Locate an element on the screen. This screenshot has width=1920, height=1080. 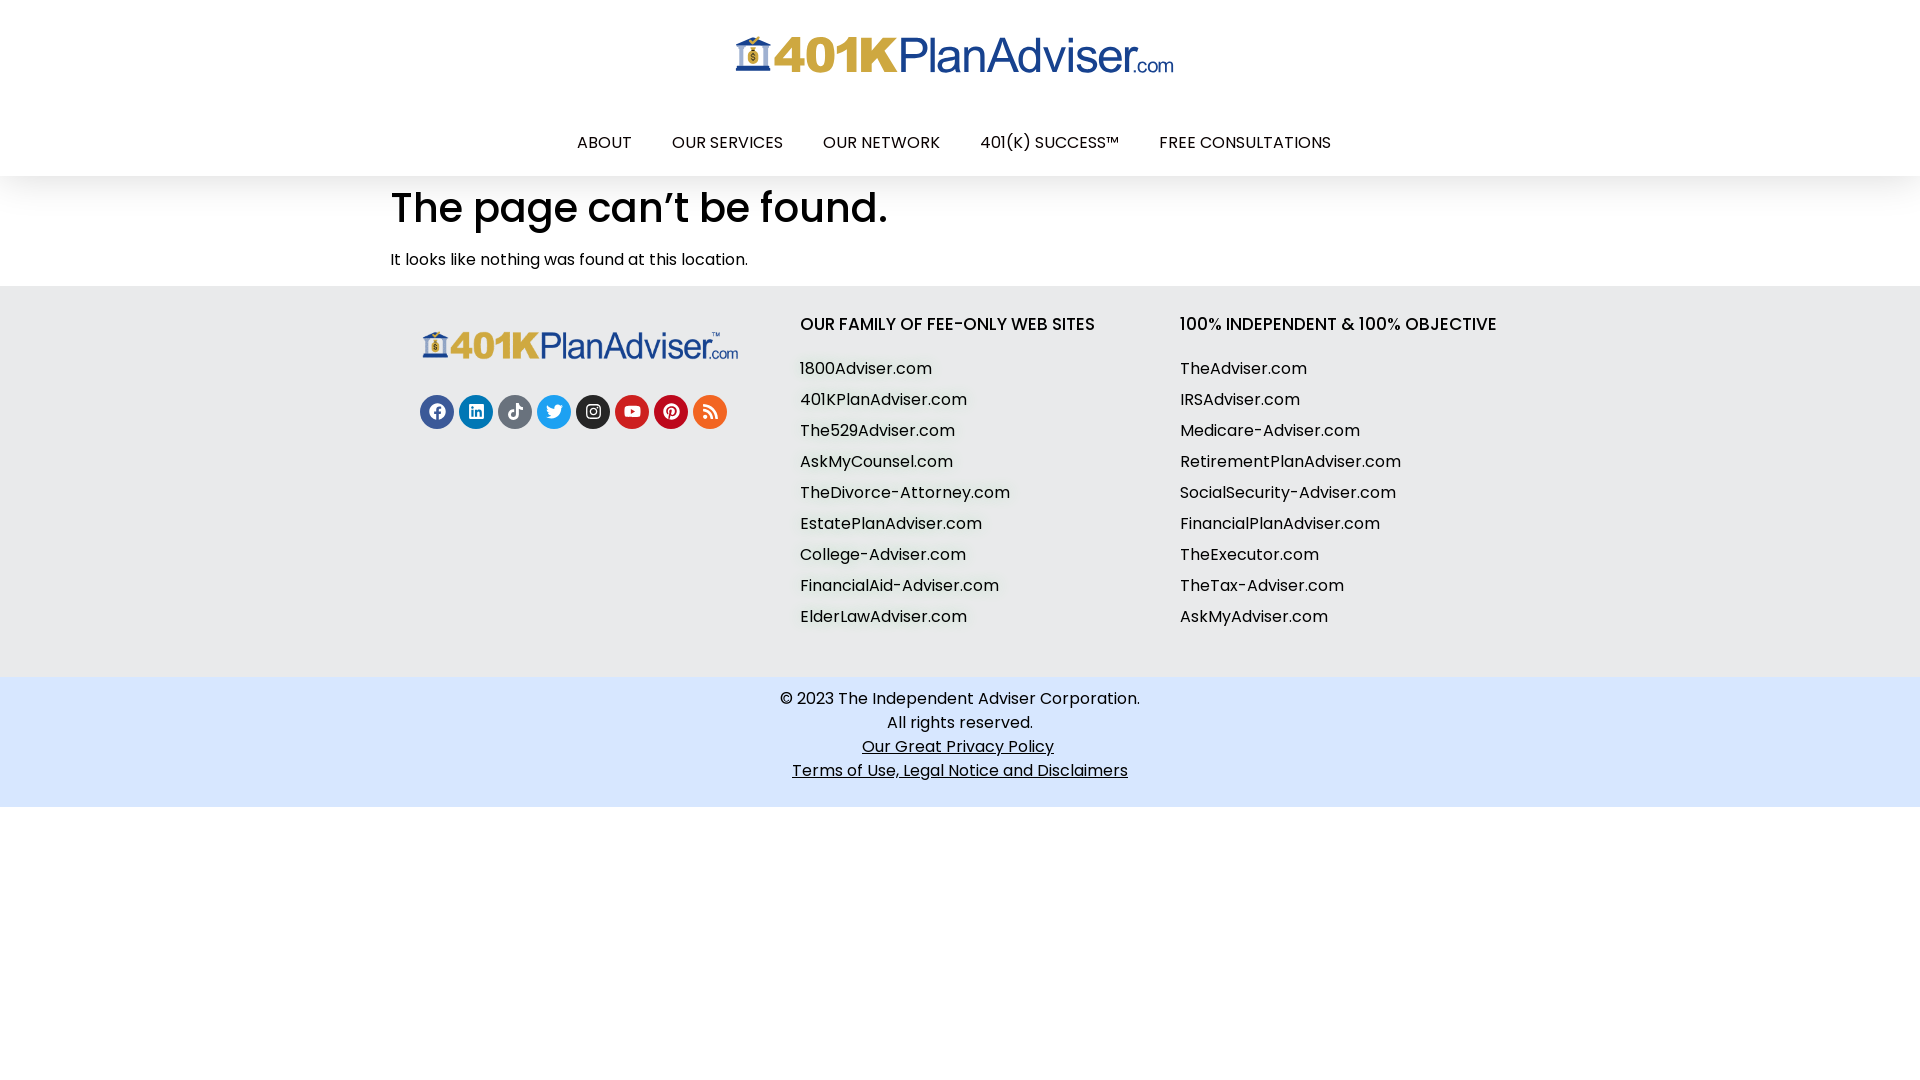
FinancialAid-Adviser.com is located at coordinates (899, 586).